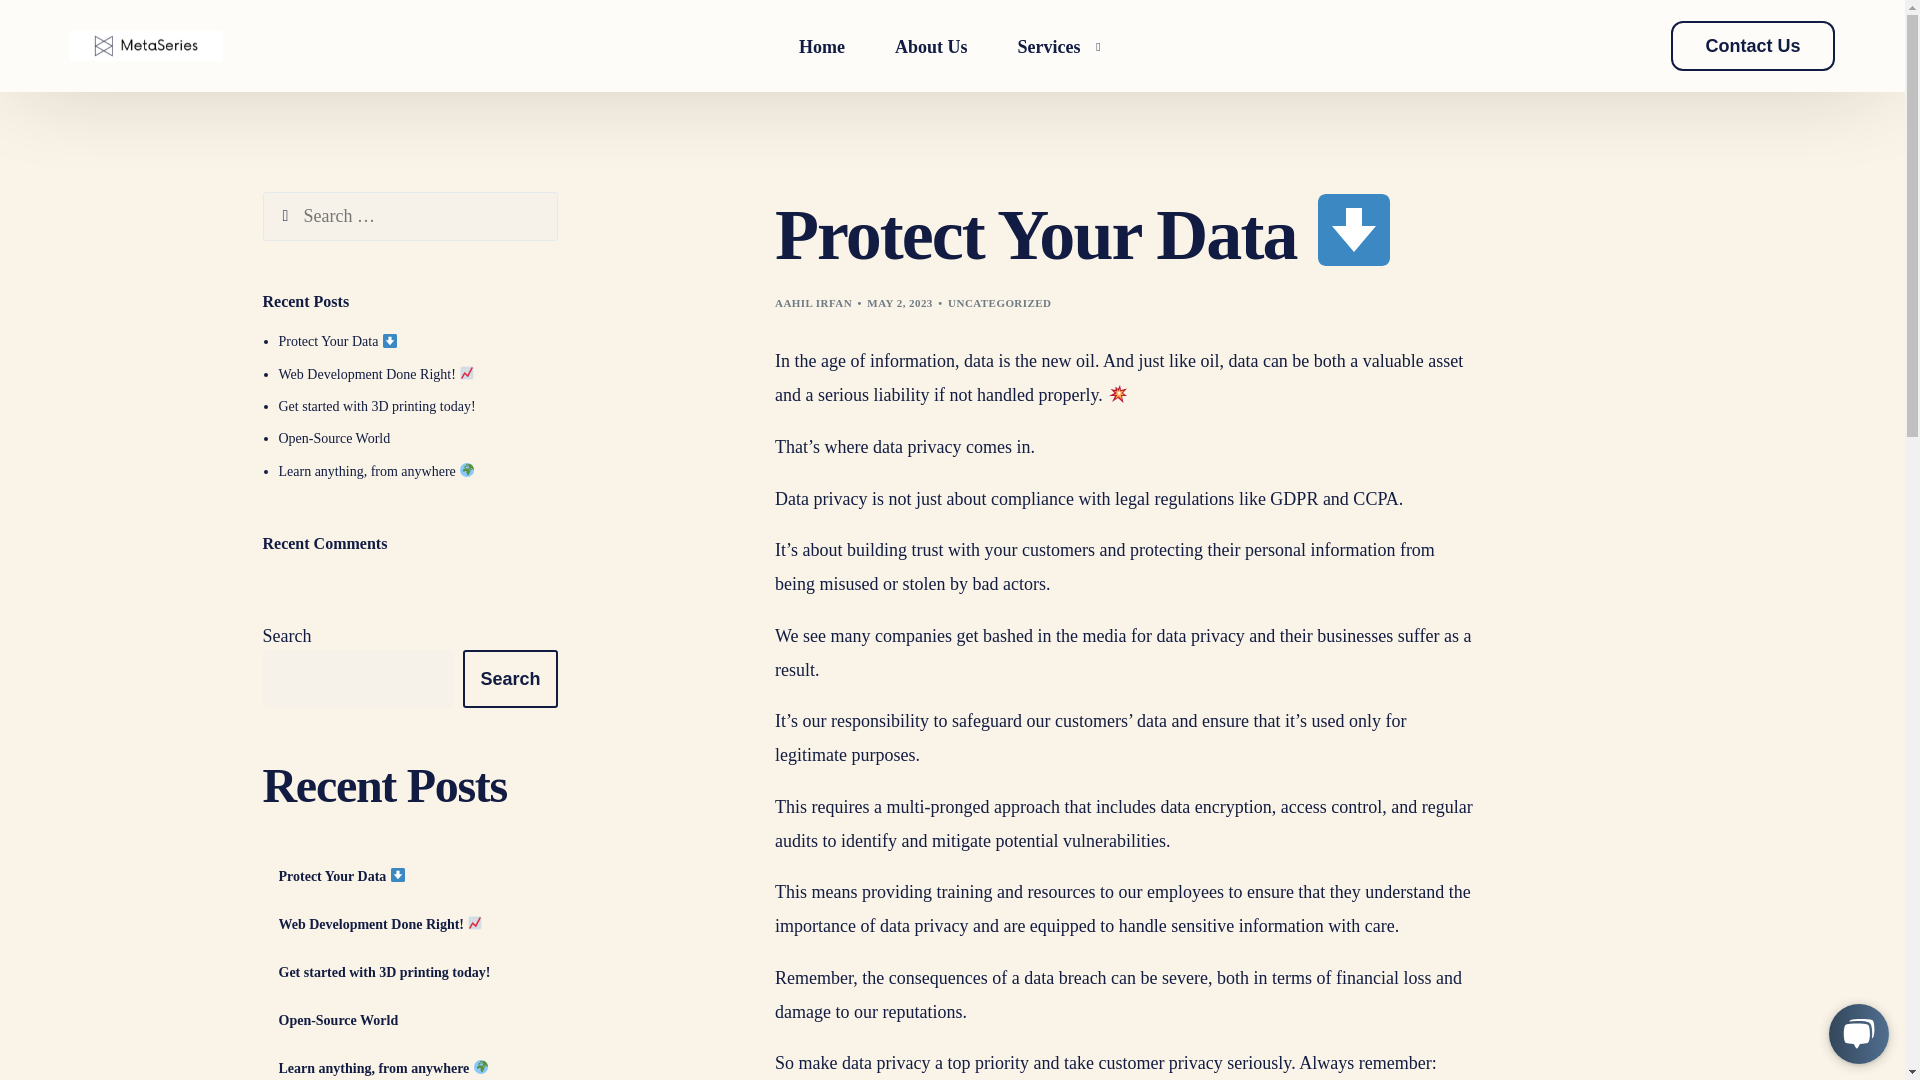  What do you see at coordinates (814, 302) in the screenshot?
I see `Posts by Aahil Irfan` at bounding box center [814, 302].